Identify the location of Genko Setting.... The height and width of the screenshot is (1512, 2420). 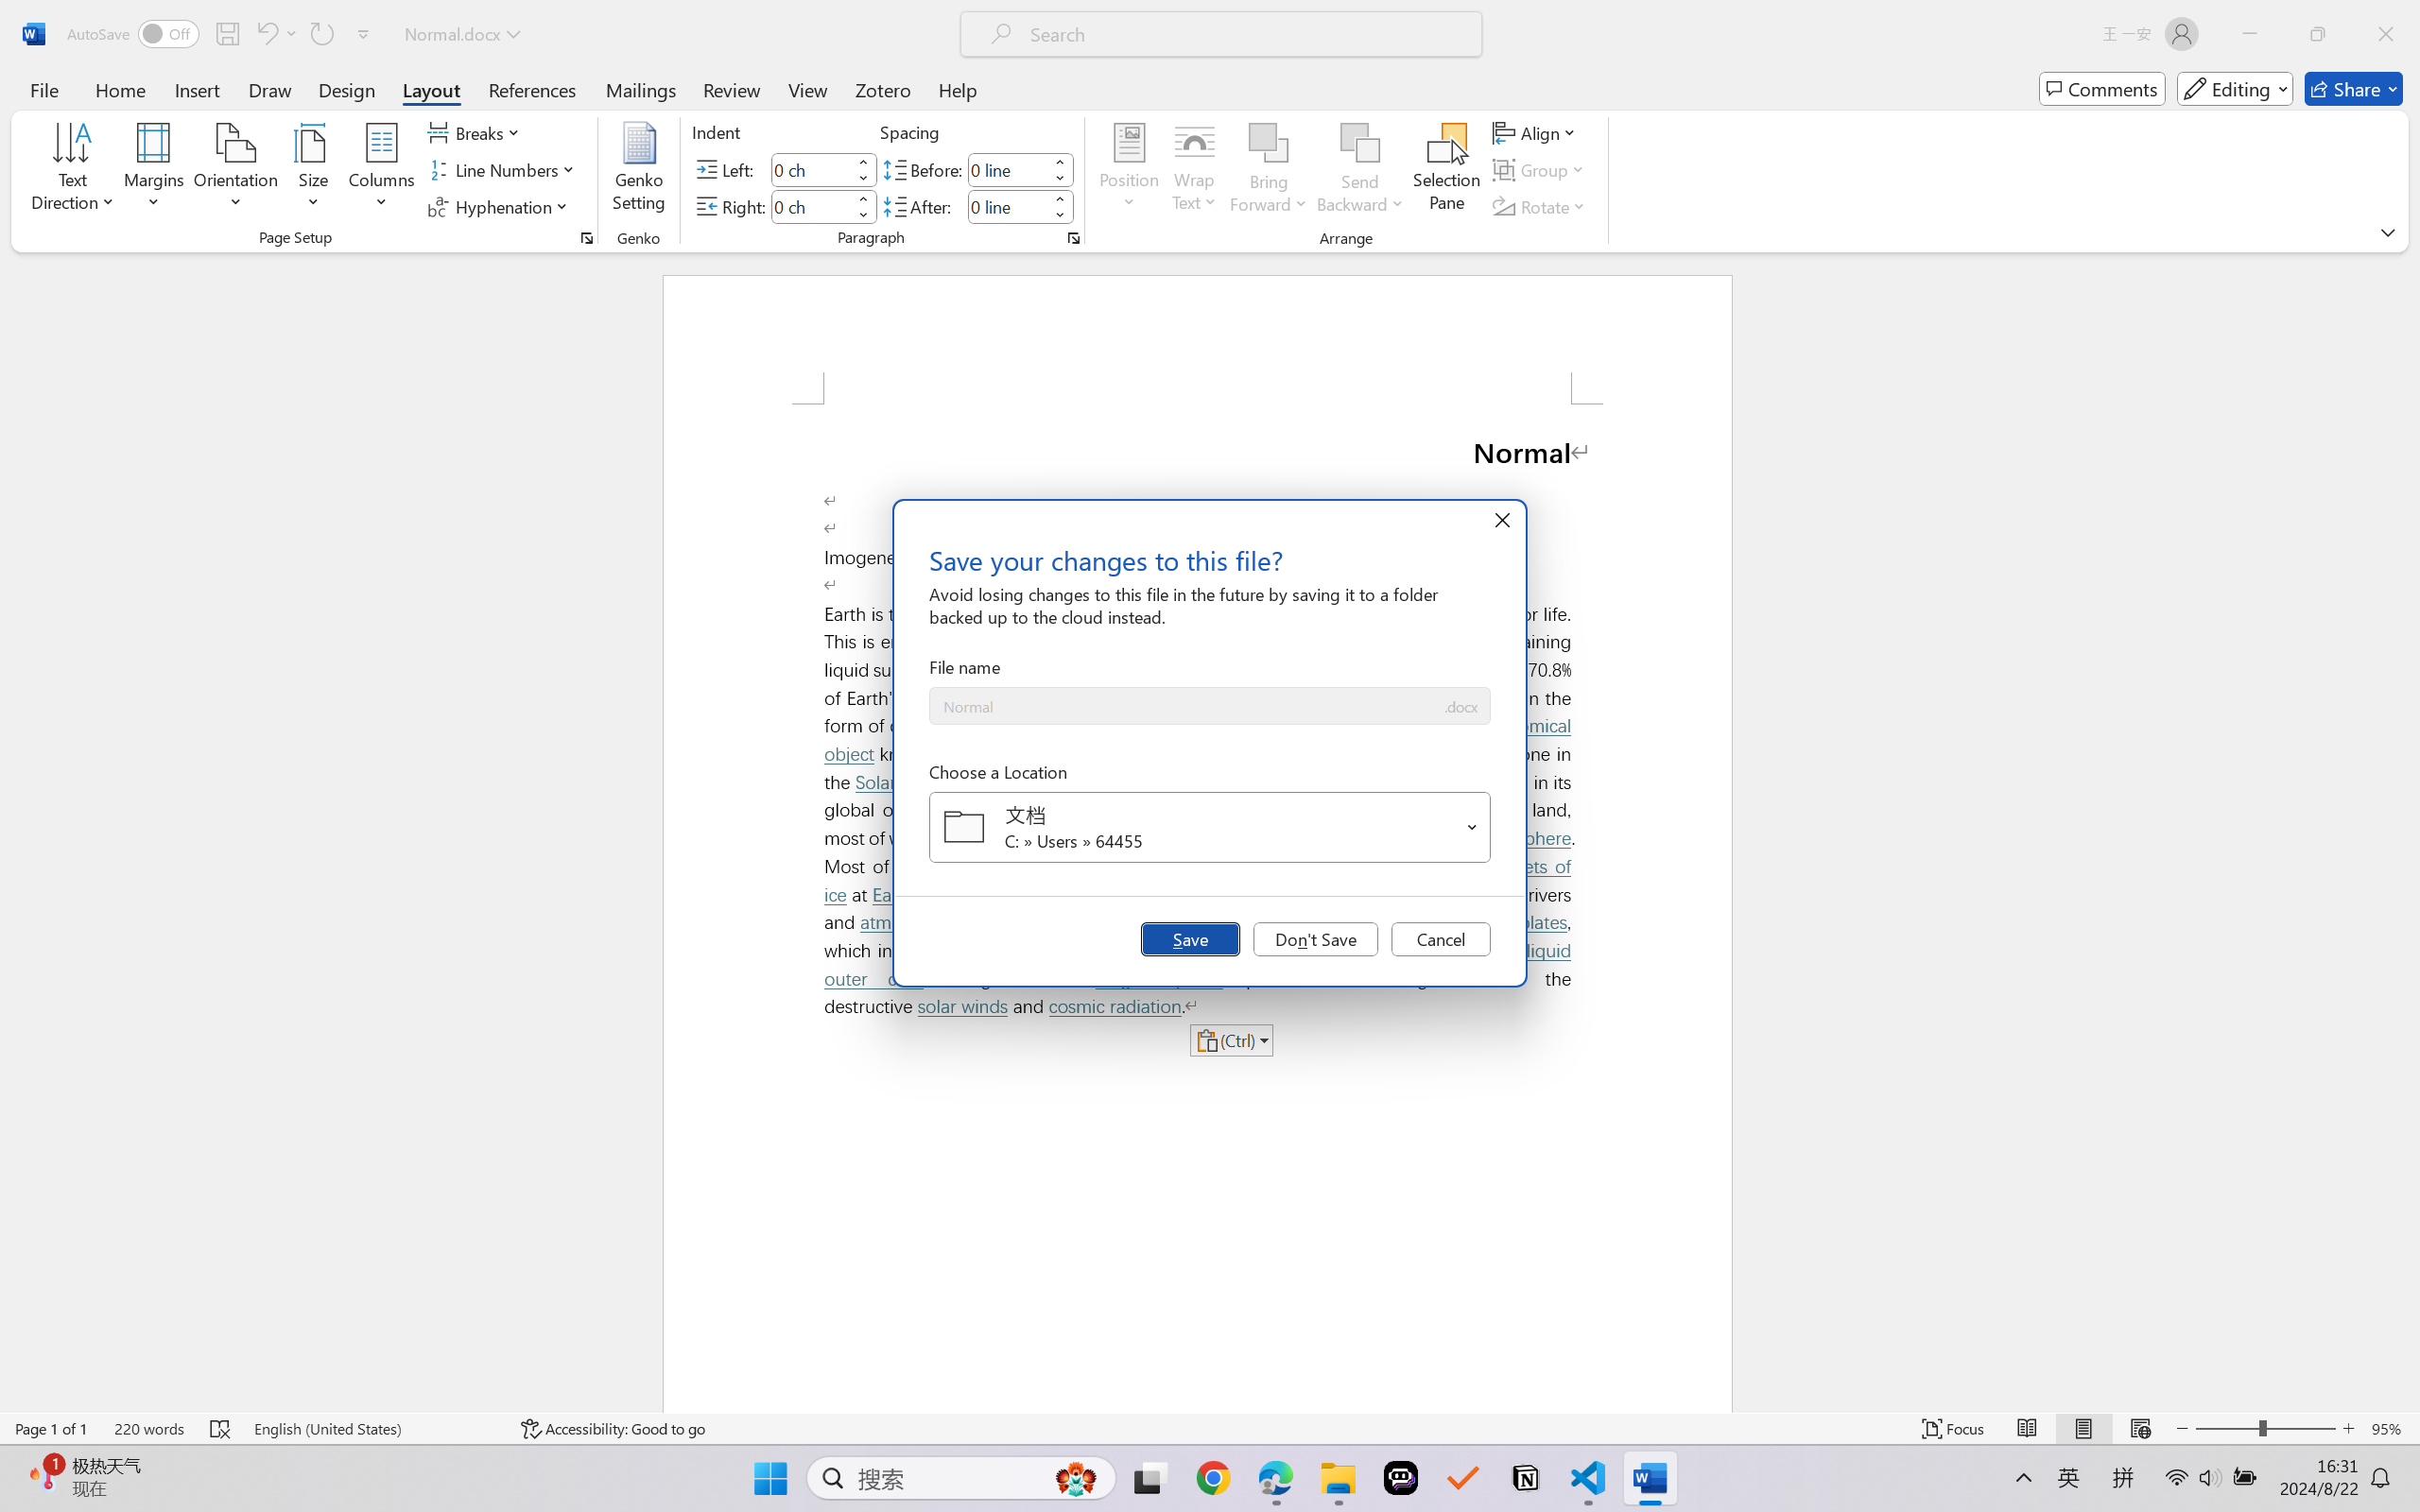
(640, 170).